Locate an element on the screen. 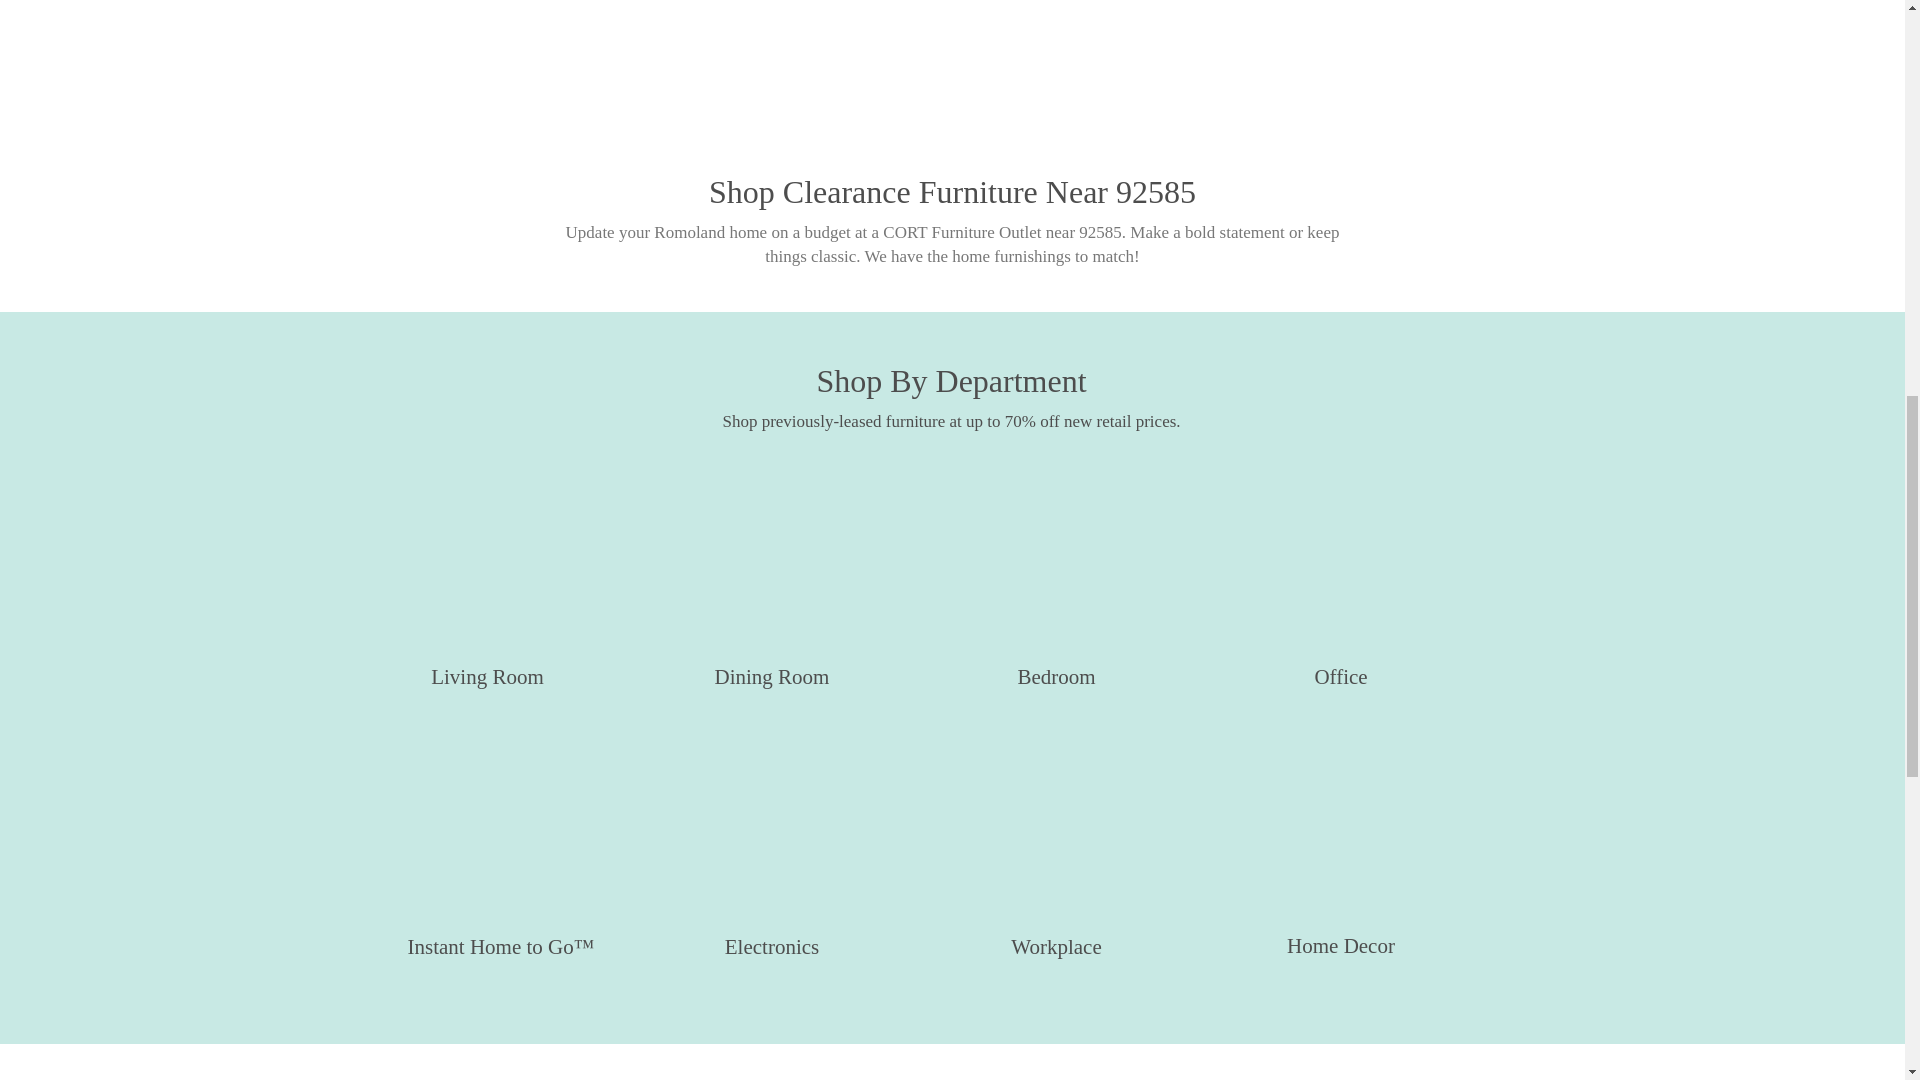 Image resolution: width=1920 pixels, height=1080 pixels. Living Room is located at coordinates (487, 586).